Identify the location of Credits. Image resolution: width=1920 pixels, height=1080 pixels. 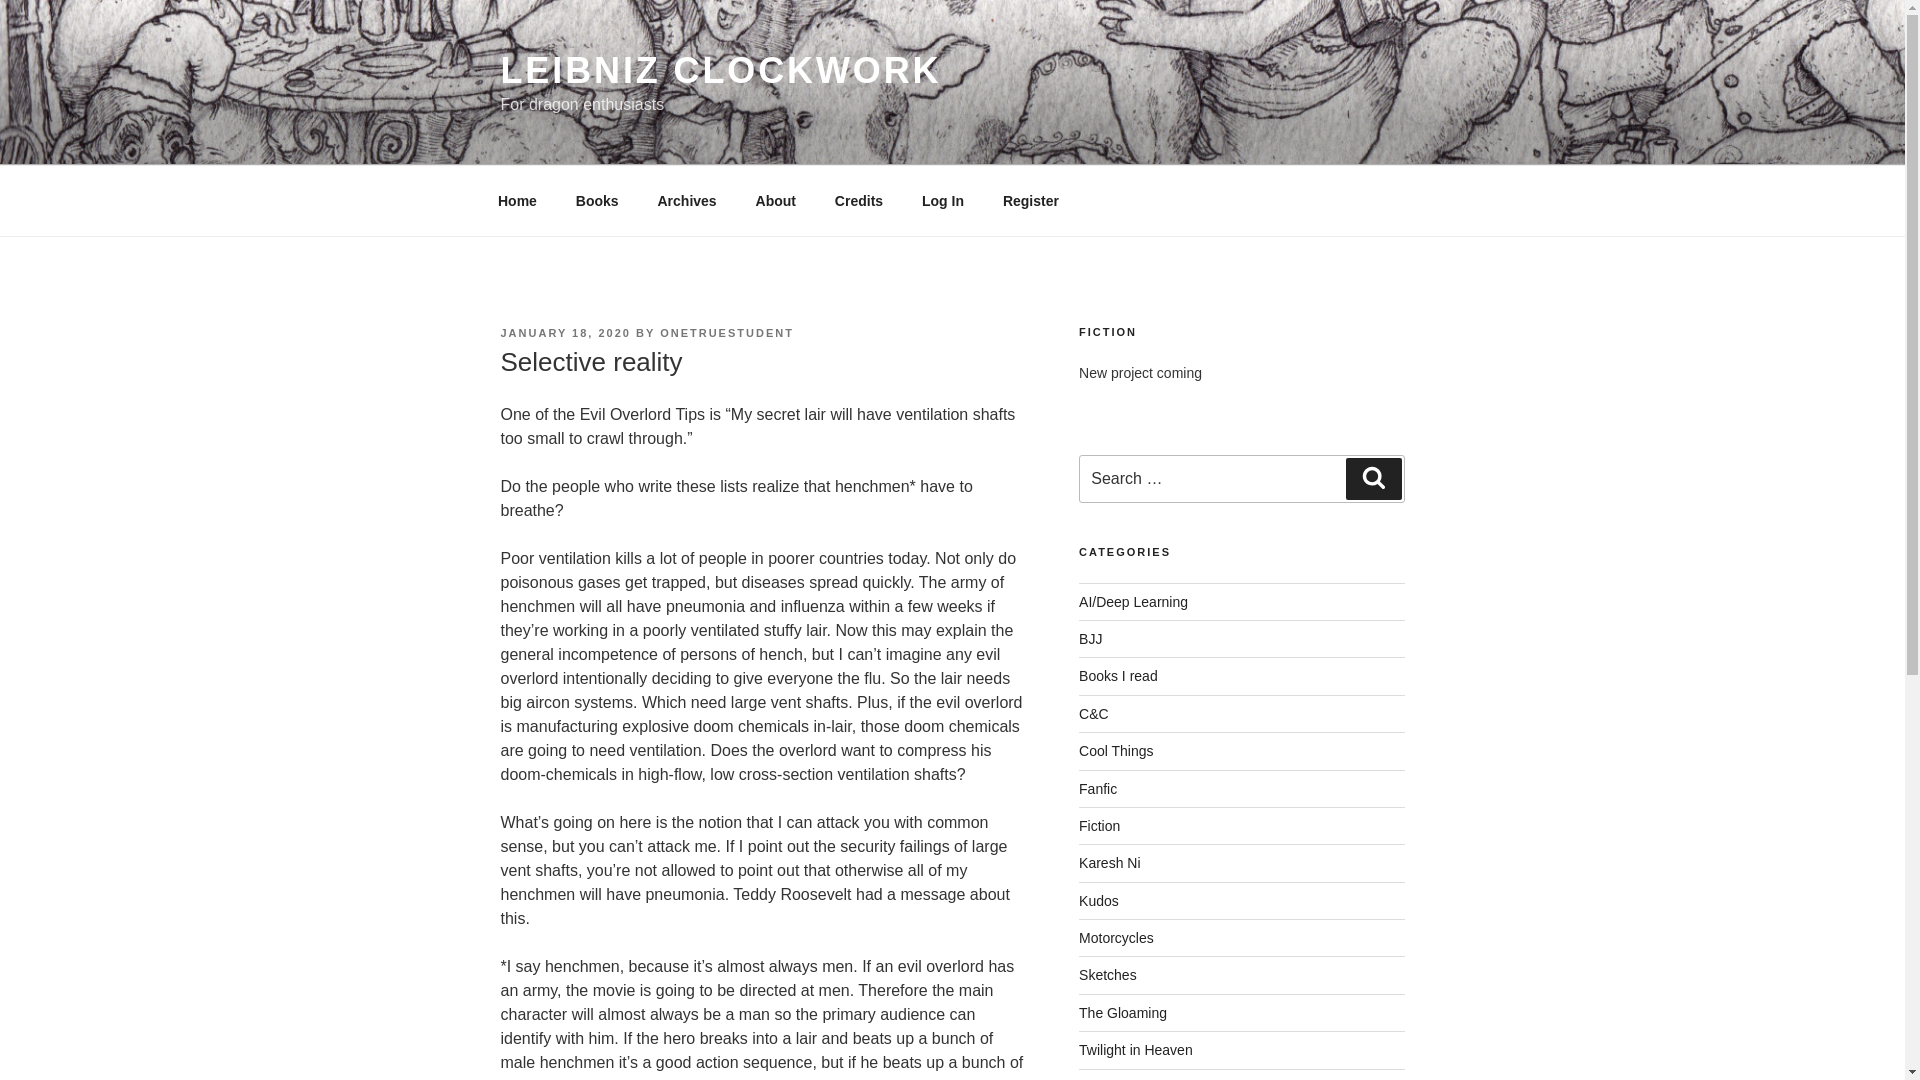
(858, 200).